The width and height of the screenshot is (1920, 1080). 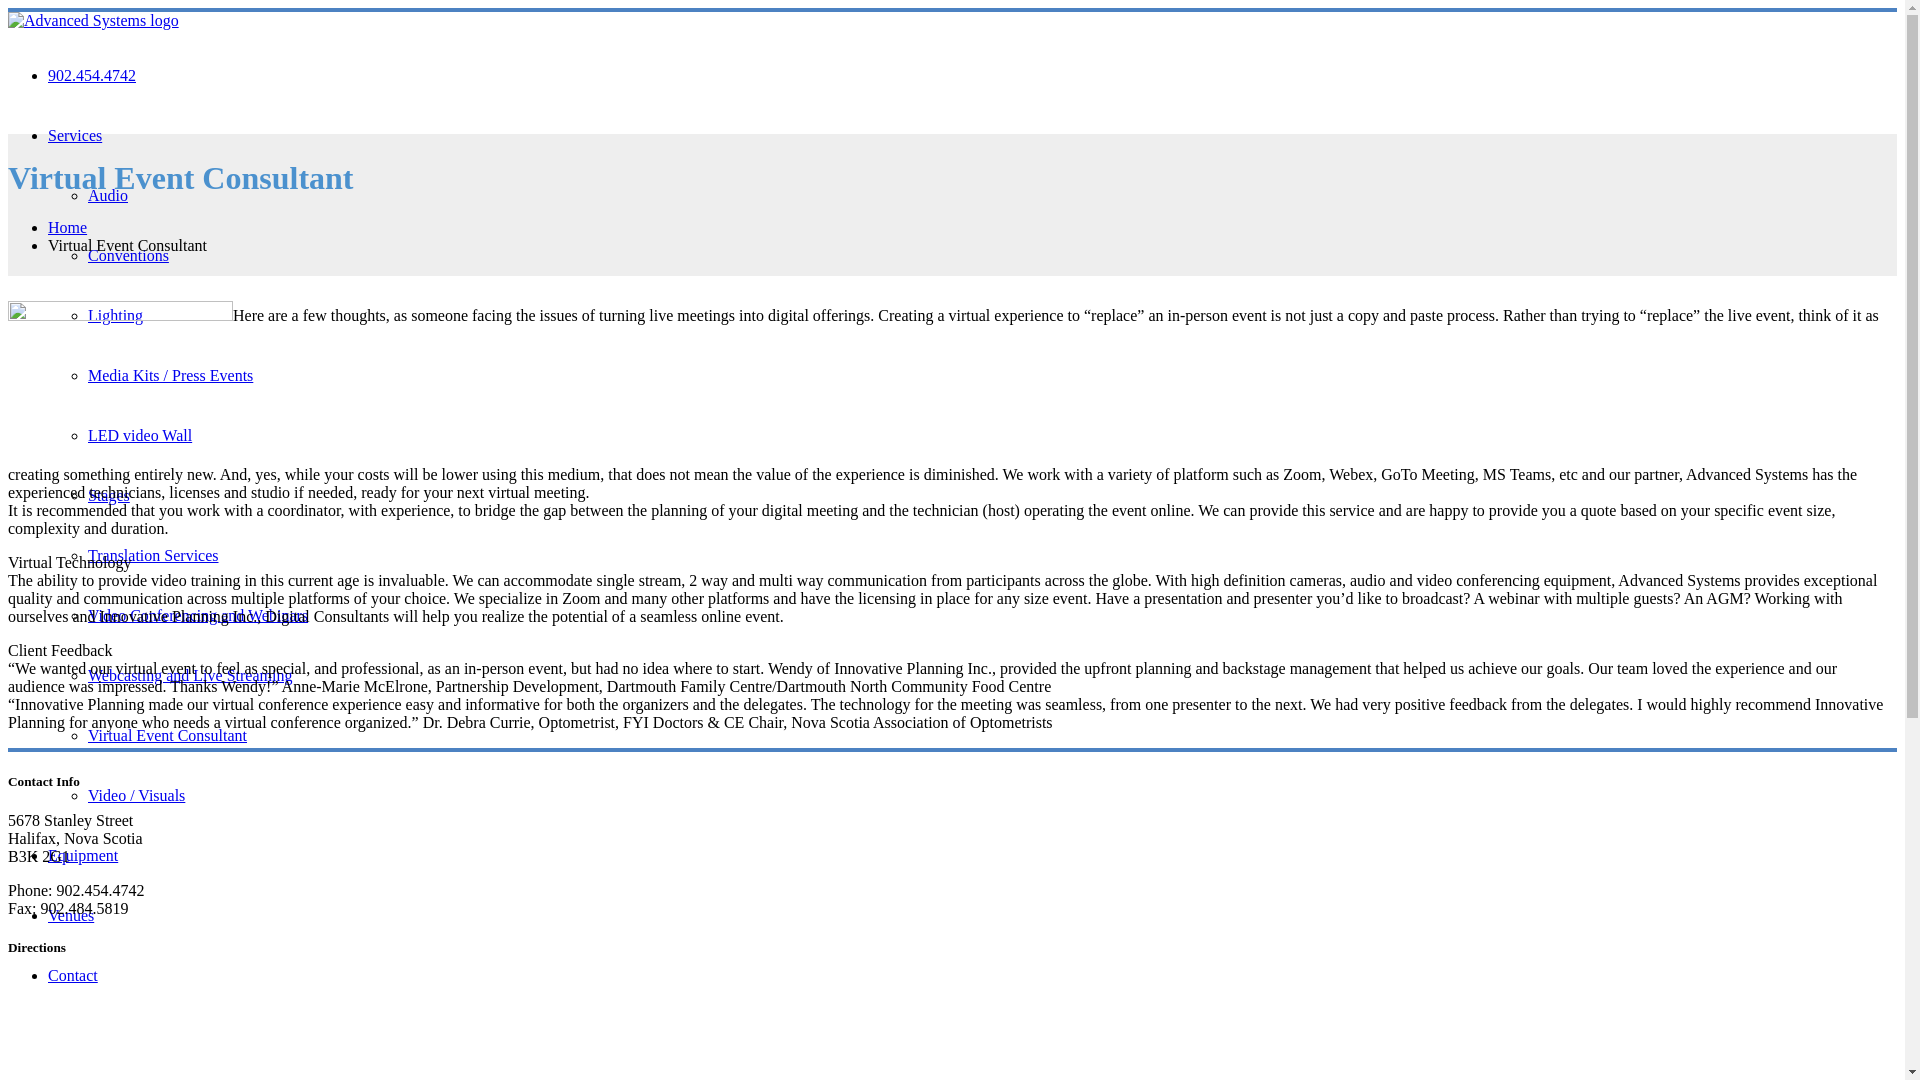 I want to click on Conventions, so click(x=128, y=256).